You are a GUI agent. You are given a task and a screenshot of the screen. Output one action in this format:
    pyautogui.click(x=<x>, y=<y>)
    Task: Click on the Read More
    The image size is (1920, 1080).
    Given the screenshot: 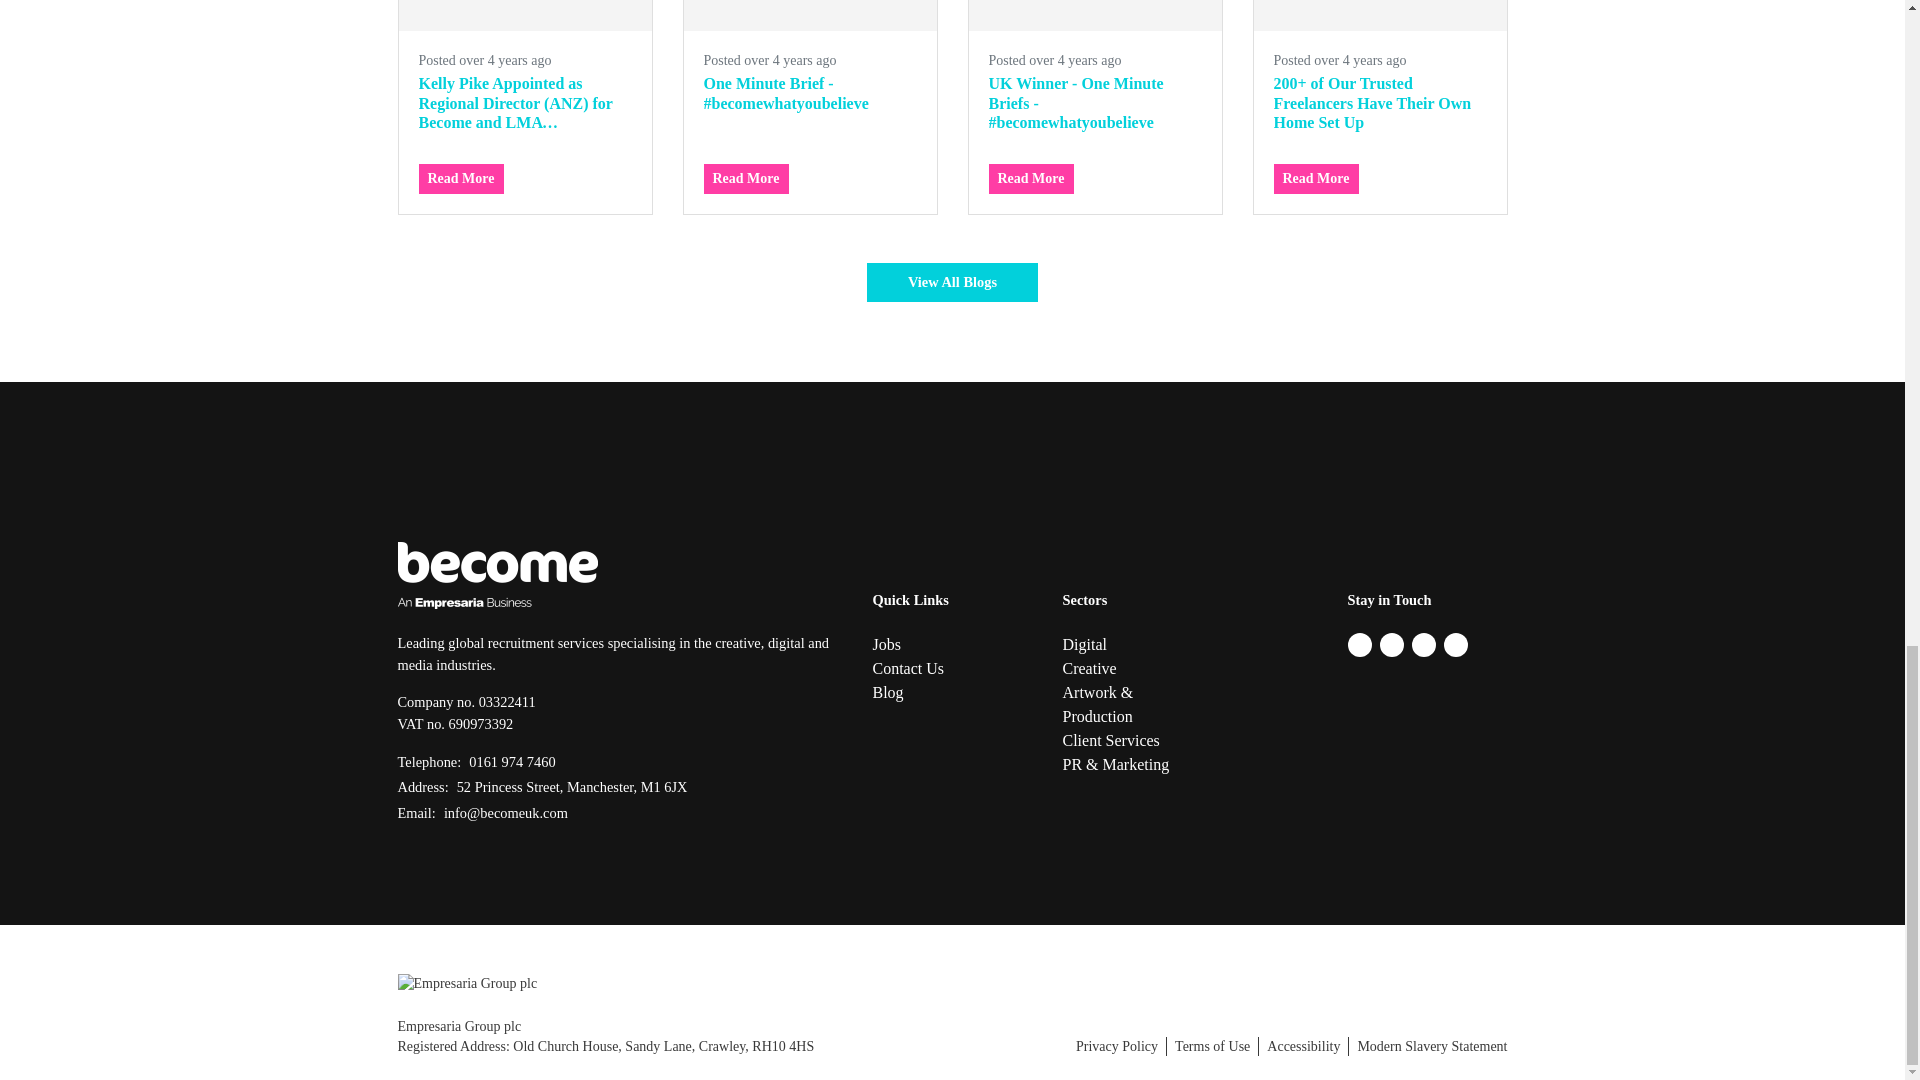 What is the action you would take?
    pyautogui.click(x=460, y=179)
    